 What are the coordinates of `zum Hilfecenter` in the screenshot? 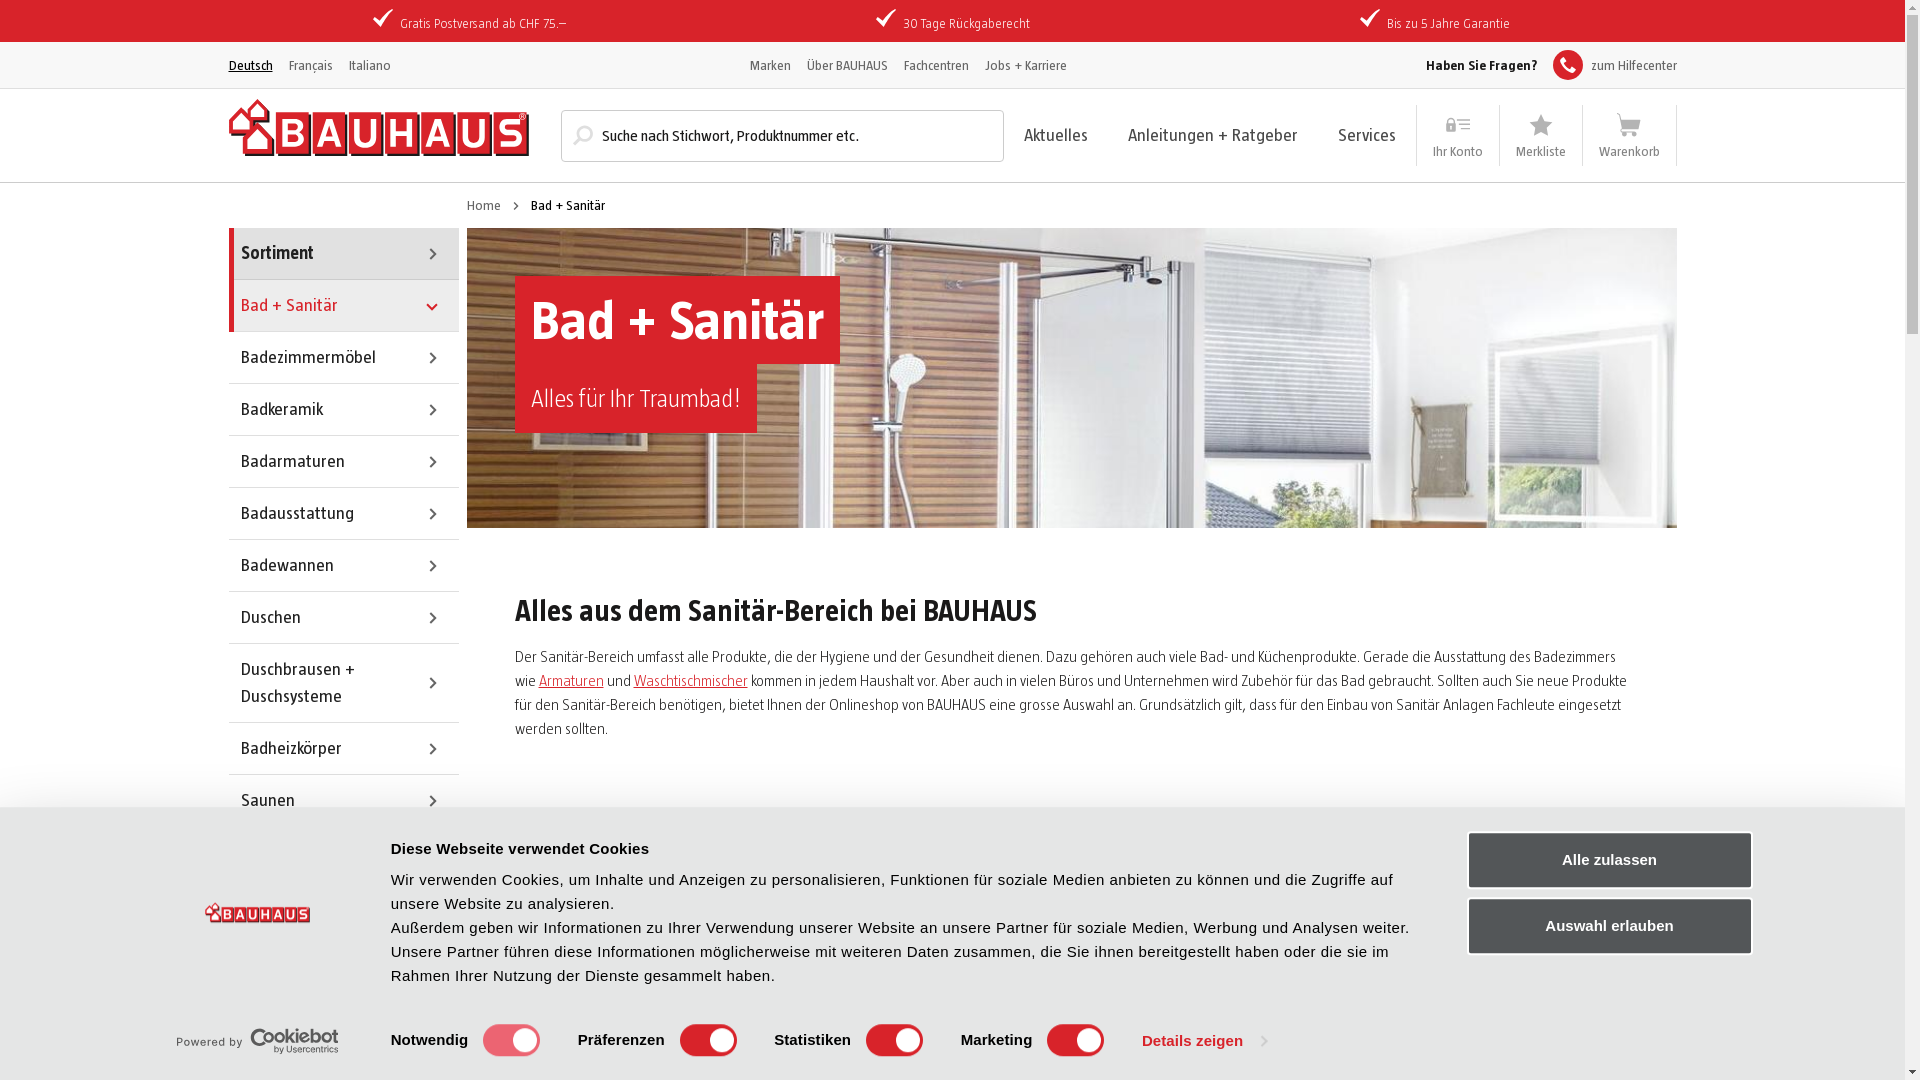 It's located at (1614, 65).